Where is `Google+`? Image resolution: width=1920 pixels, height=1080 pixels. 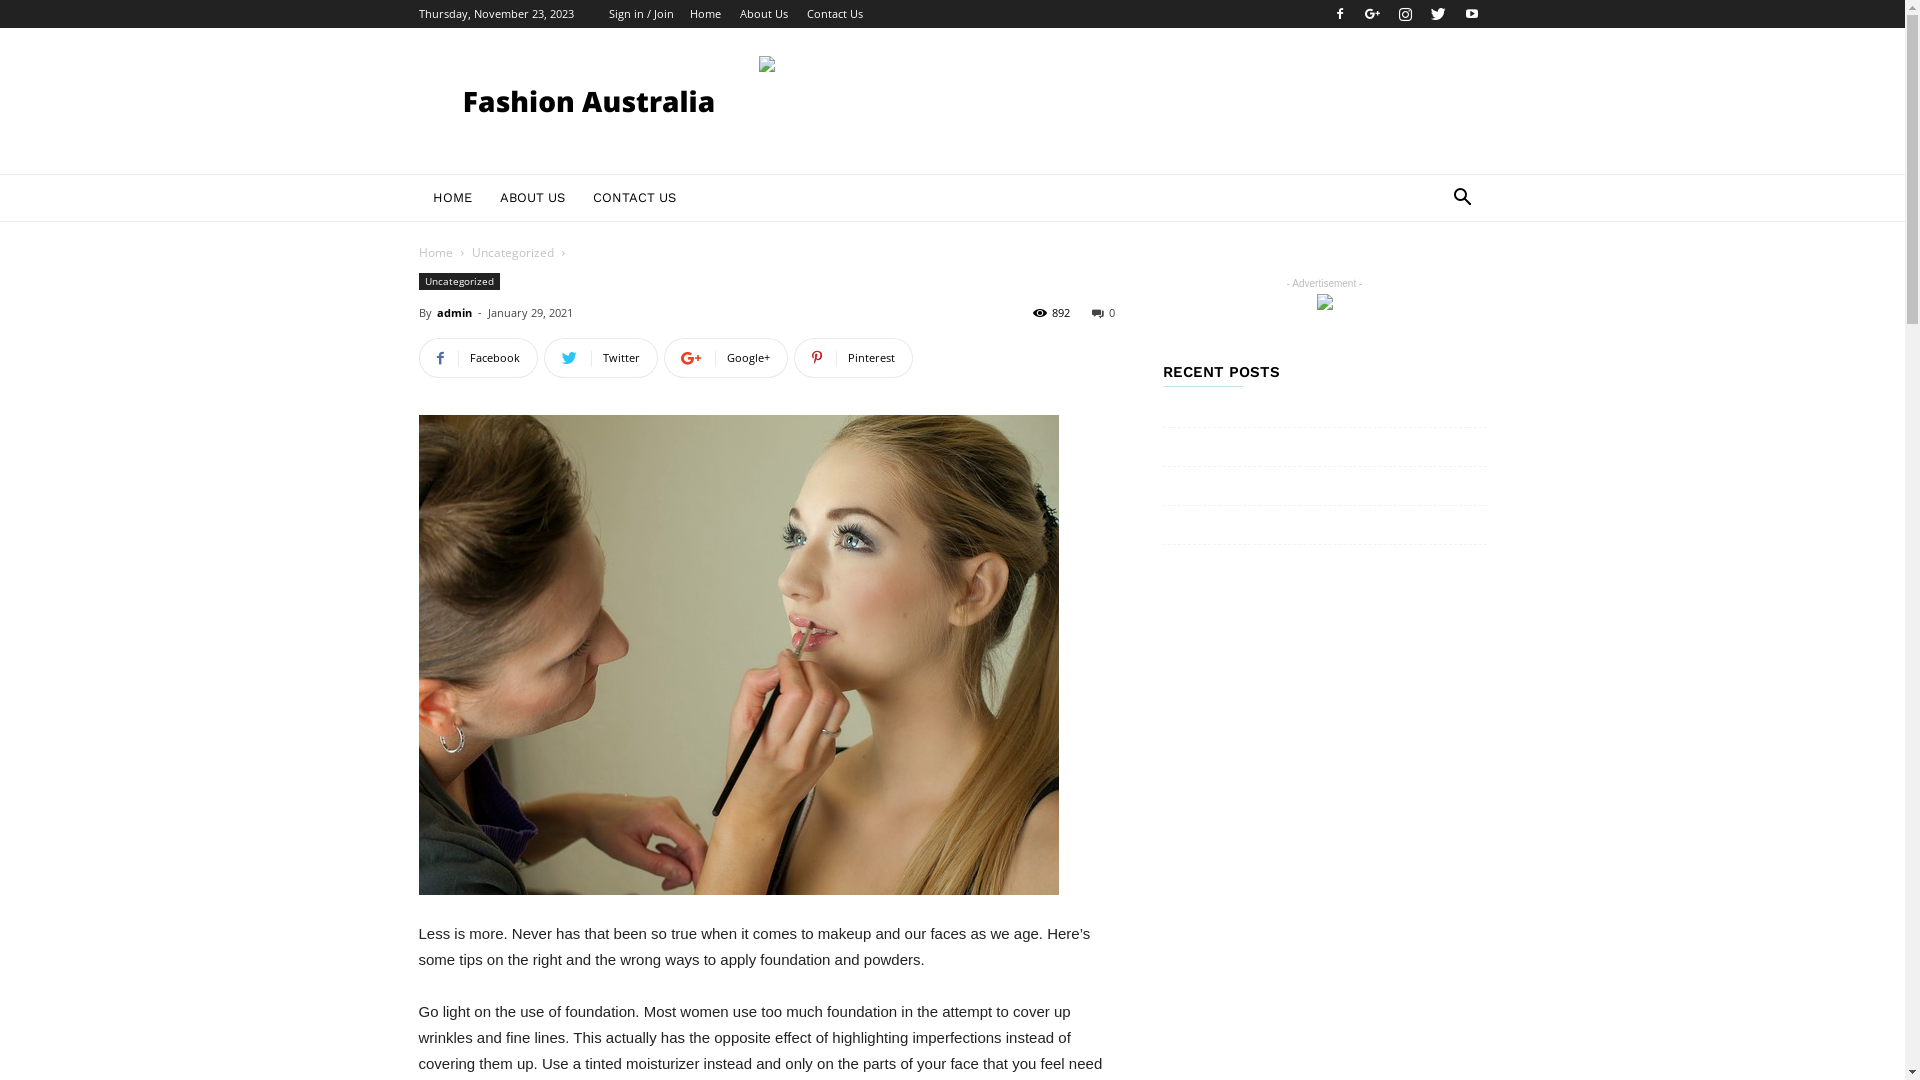
Google+ is located at coordinates (1373, 14).